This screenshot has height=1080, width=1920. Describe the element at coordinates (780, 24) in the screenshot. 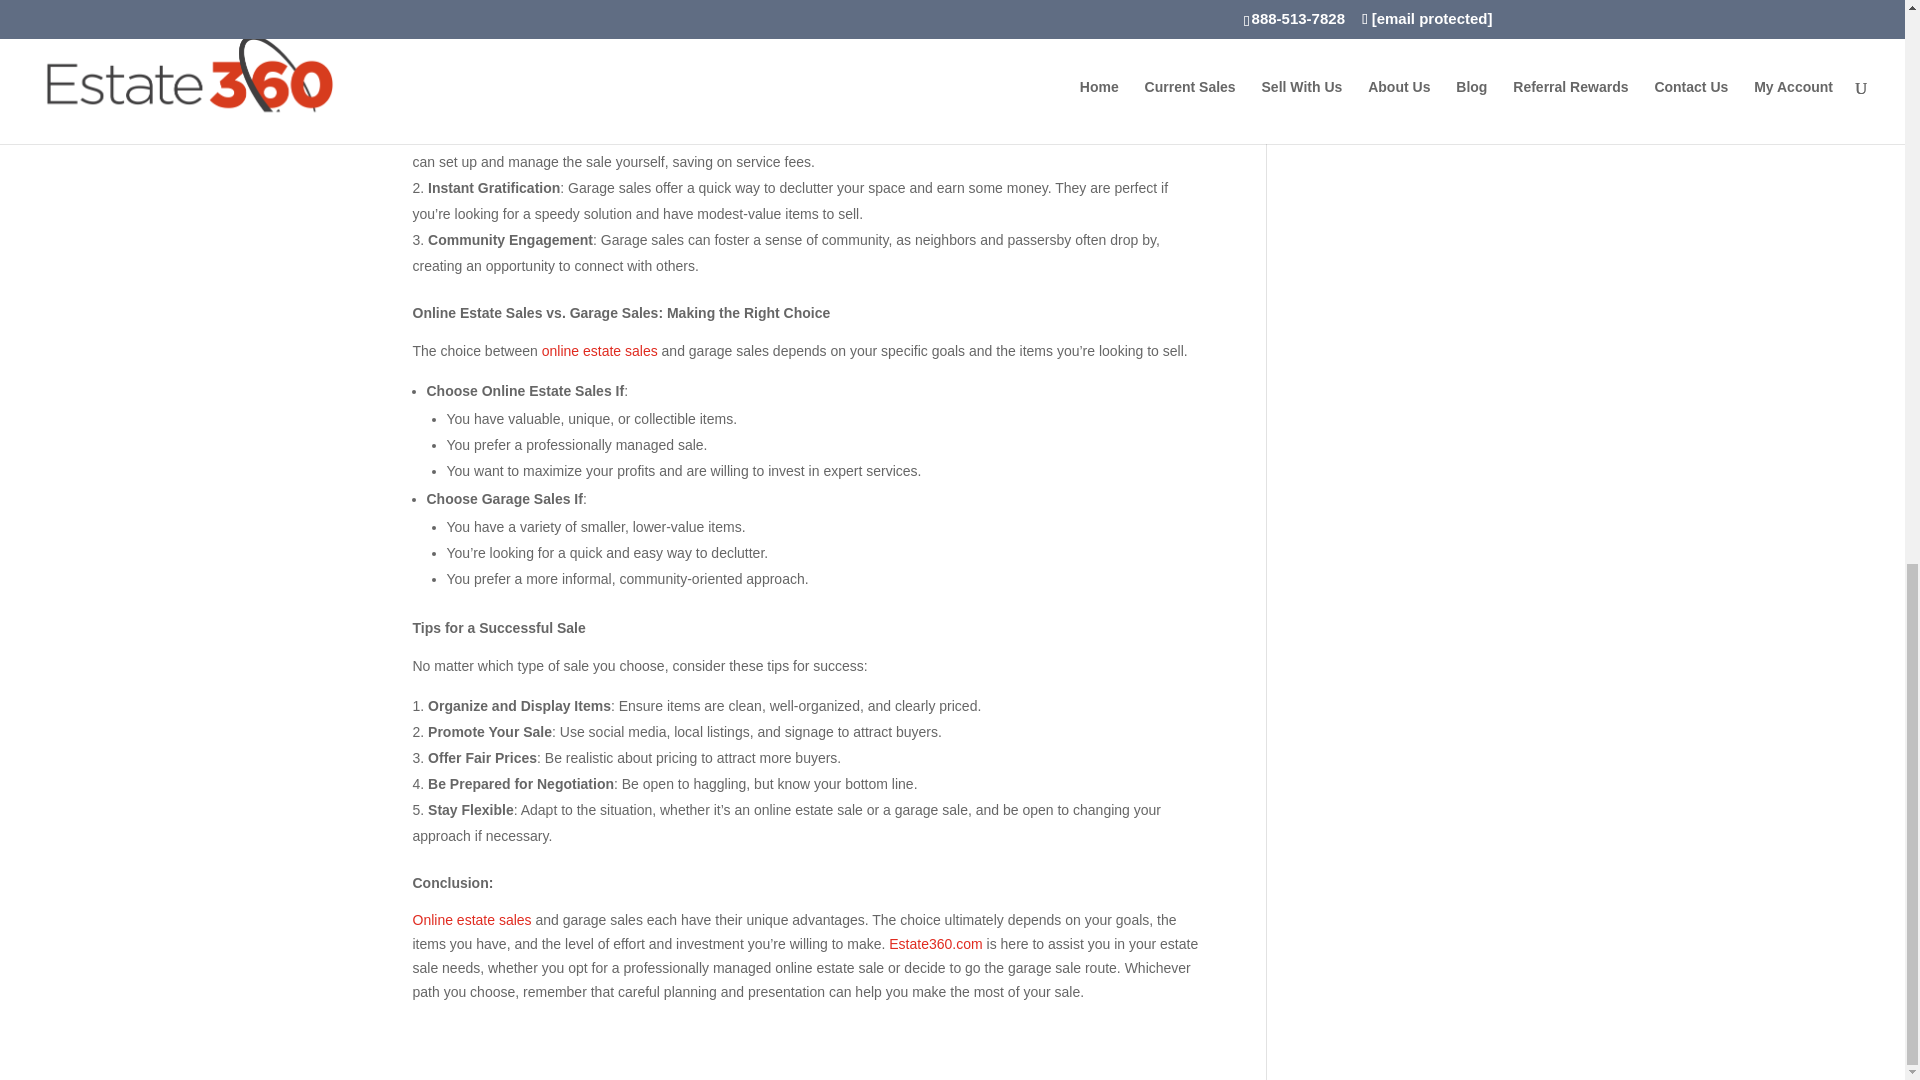

I see `Estate360.com` at that location.